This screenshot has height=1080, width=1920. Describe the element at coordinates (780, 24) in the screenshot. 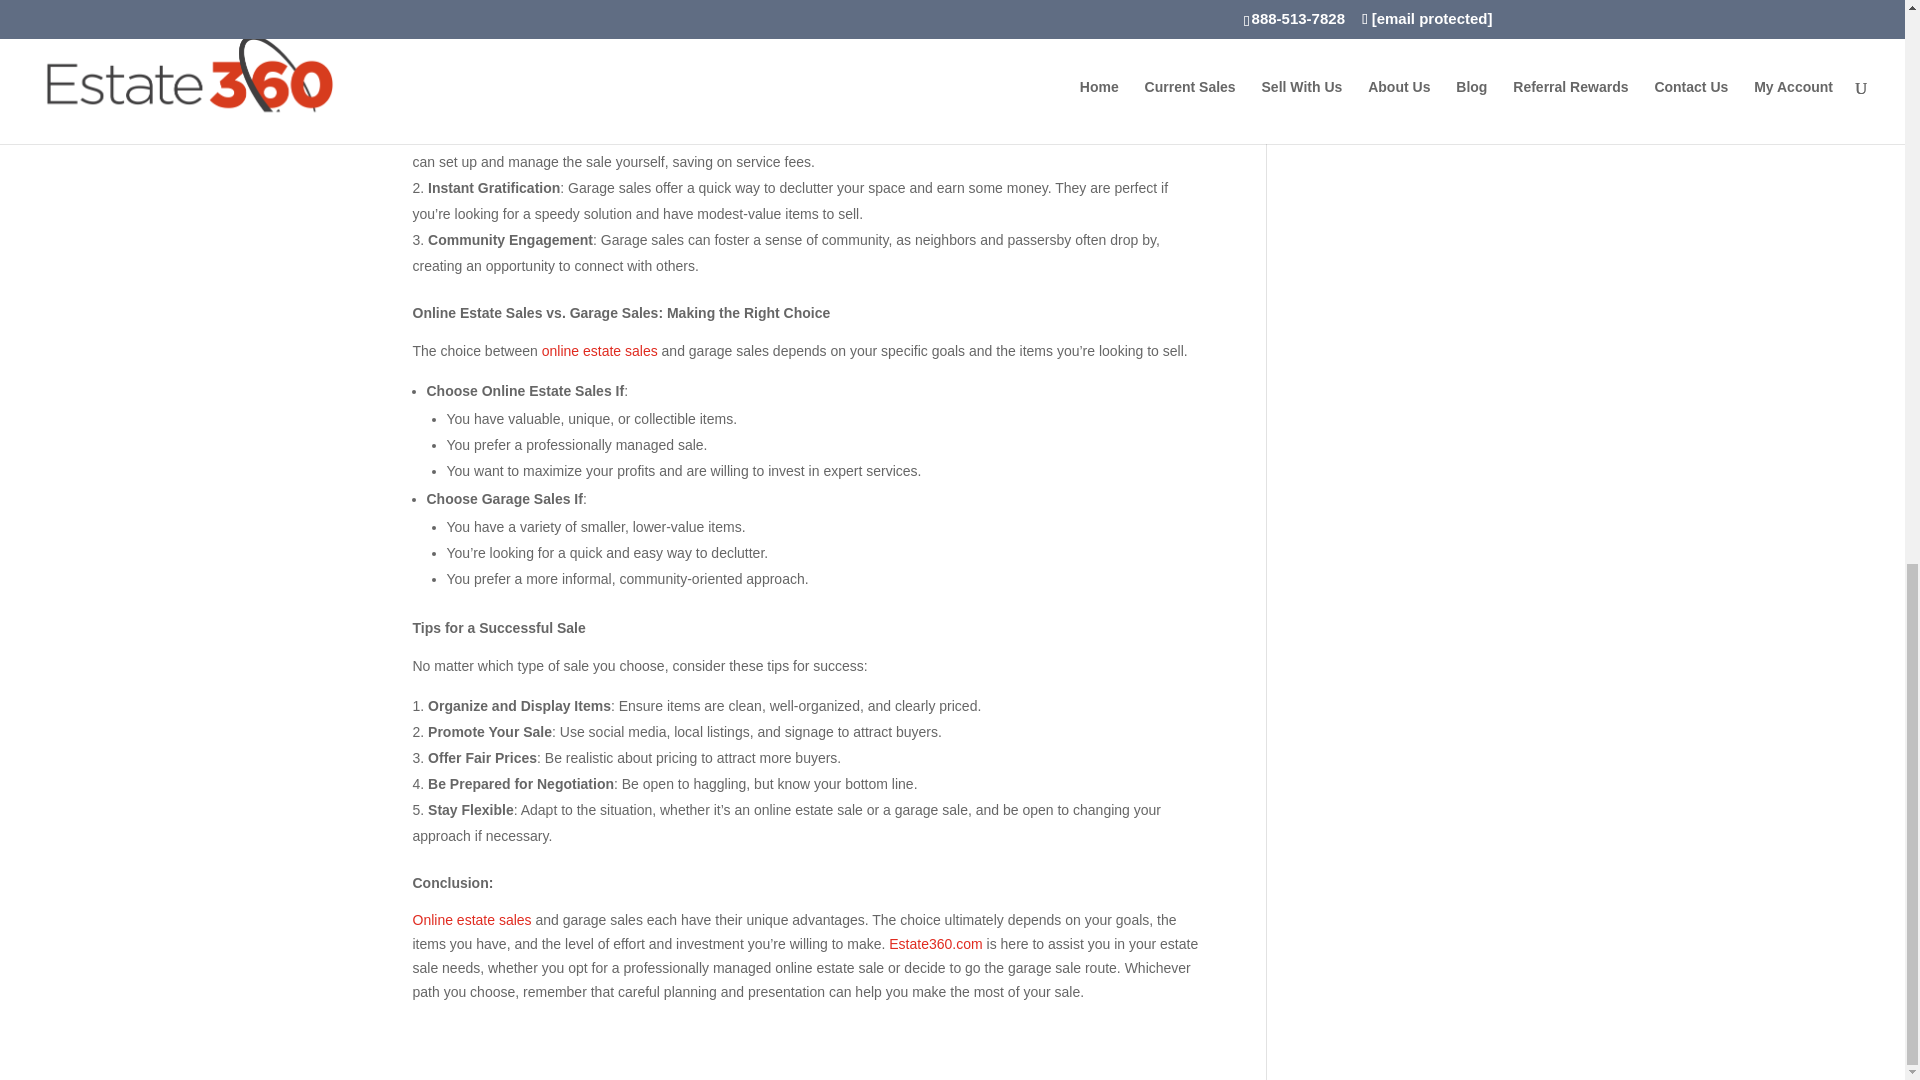

I see `Estate360.com` at that location.